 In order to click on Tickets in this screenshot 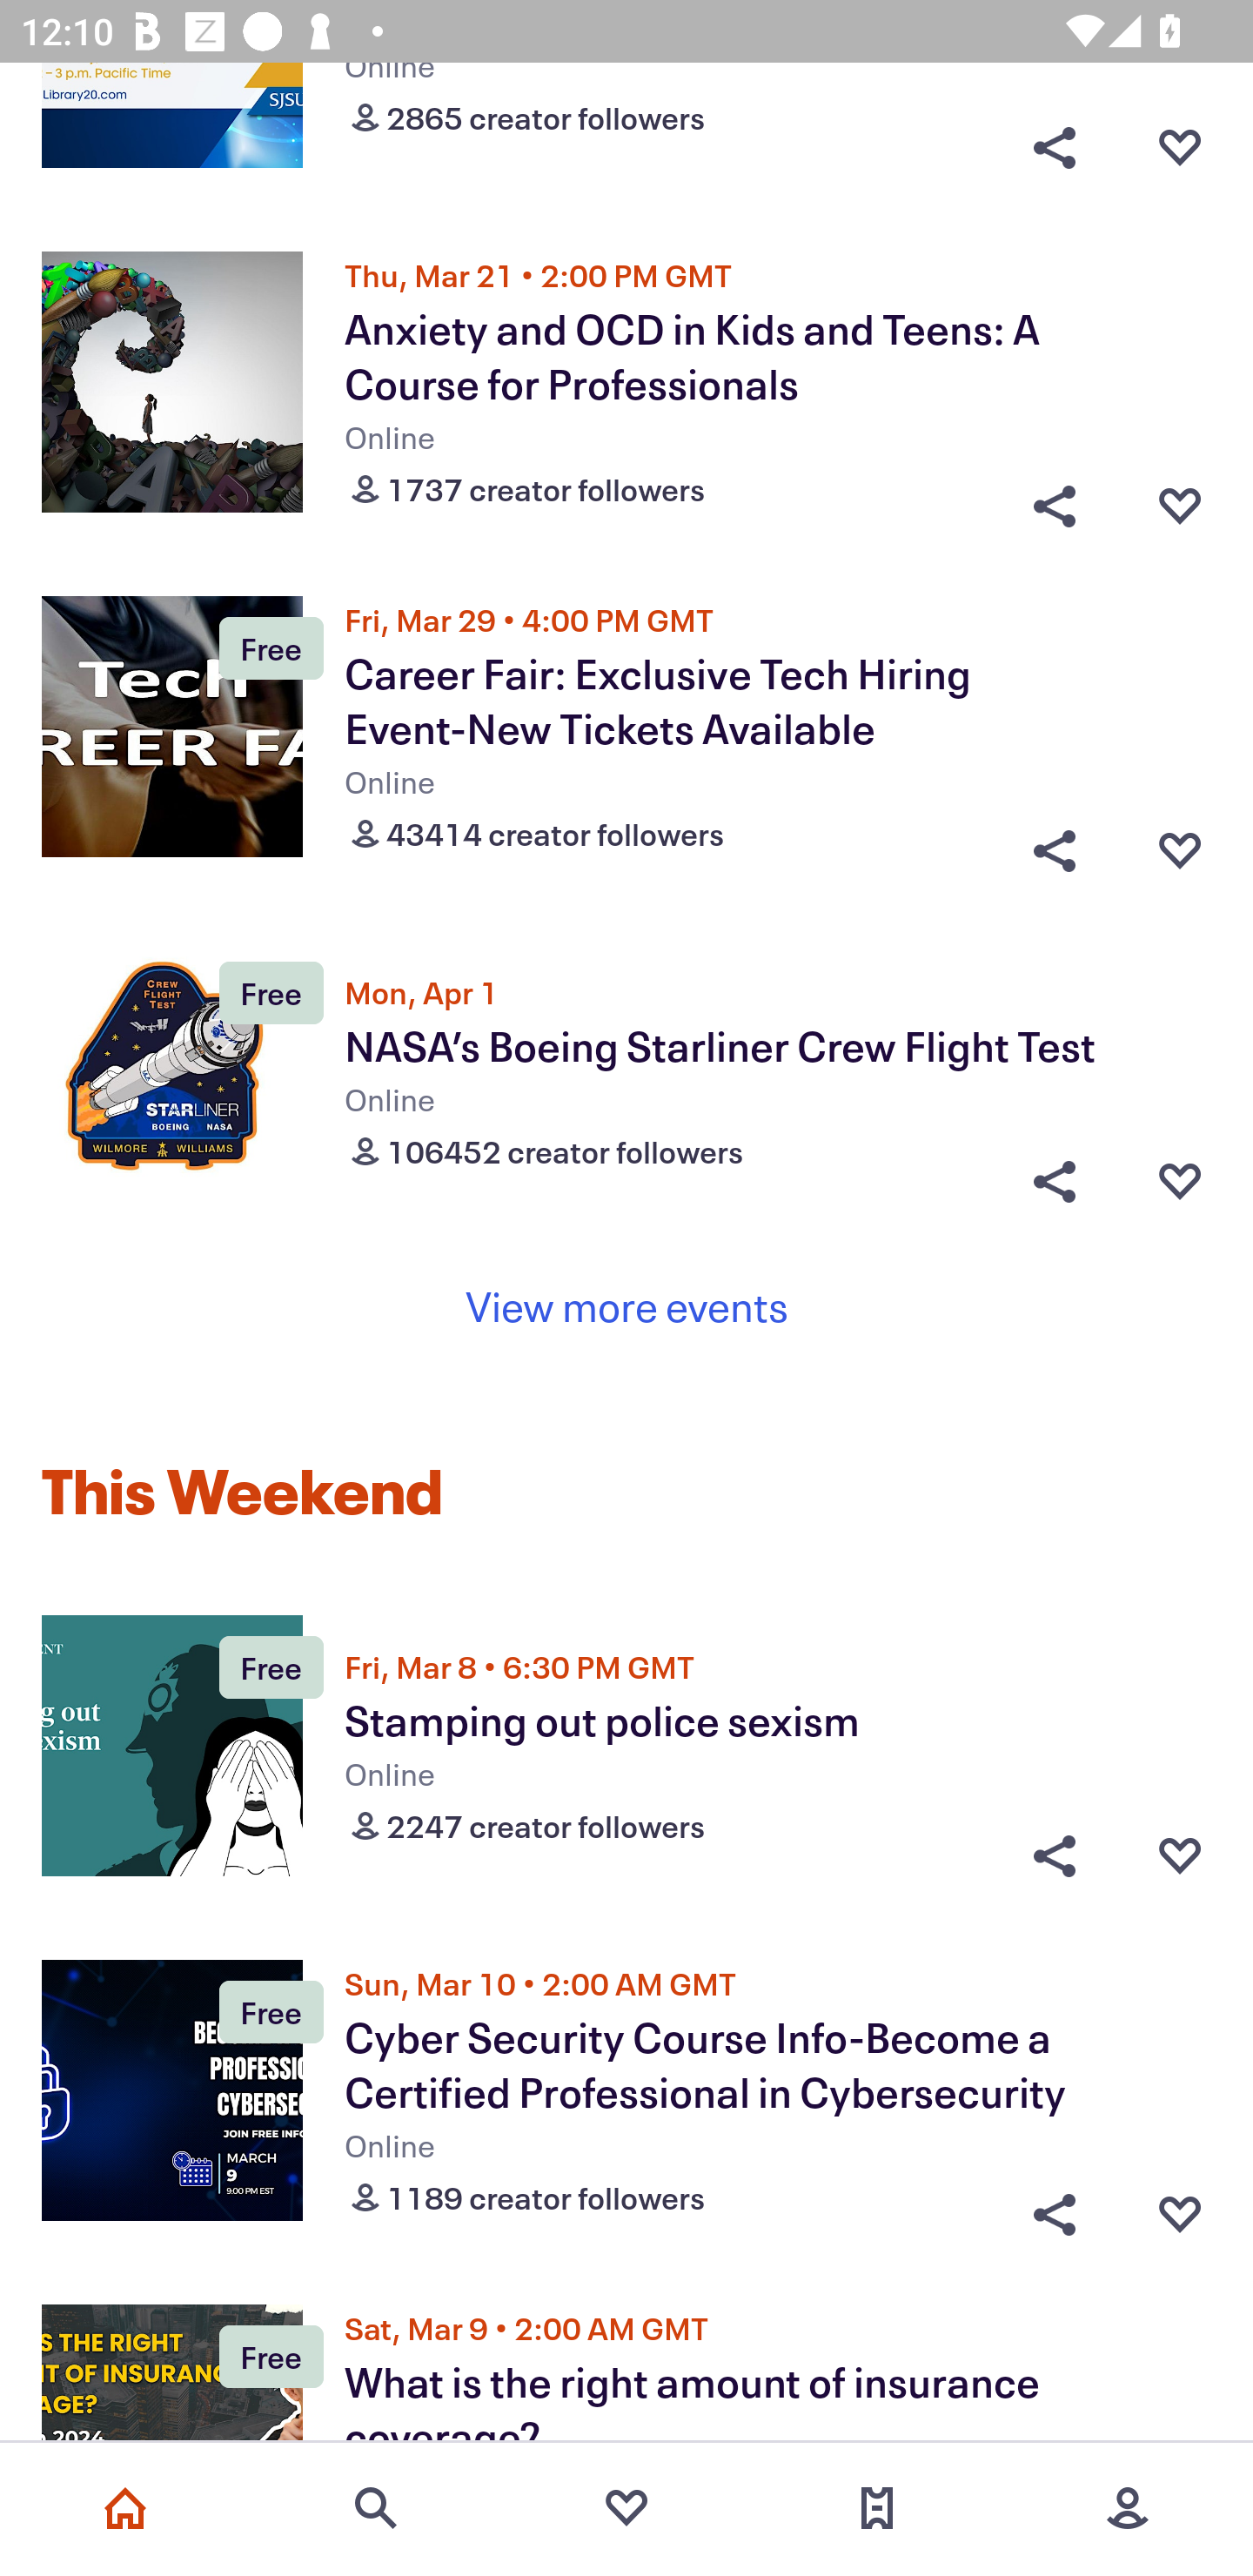, I will do `click(877, 2508)`.